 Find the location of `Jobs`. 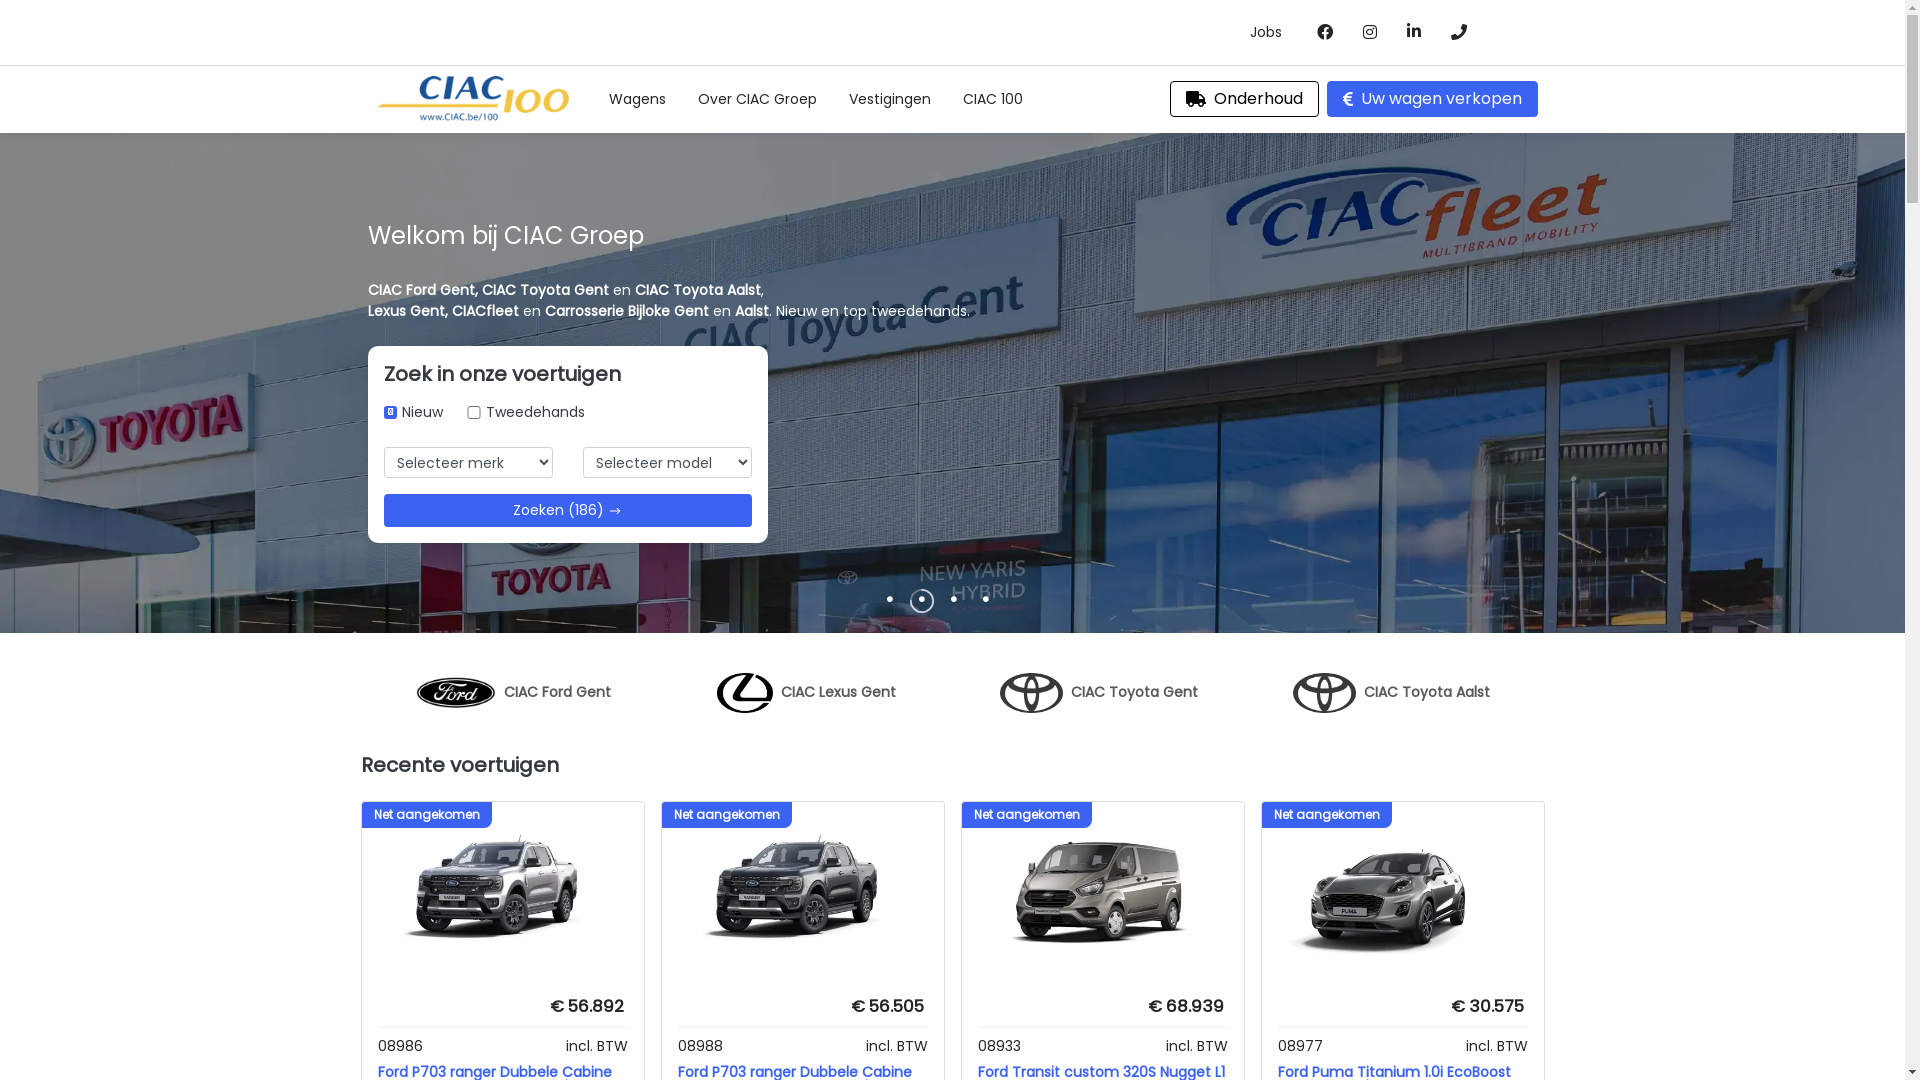

Jobs is located at coordinates (1266, 32).